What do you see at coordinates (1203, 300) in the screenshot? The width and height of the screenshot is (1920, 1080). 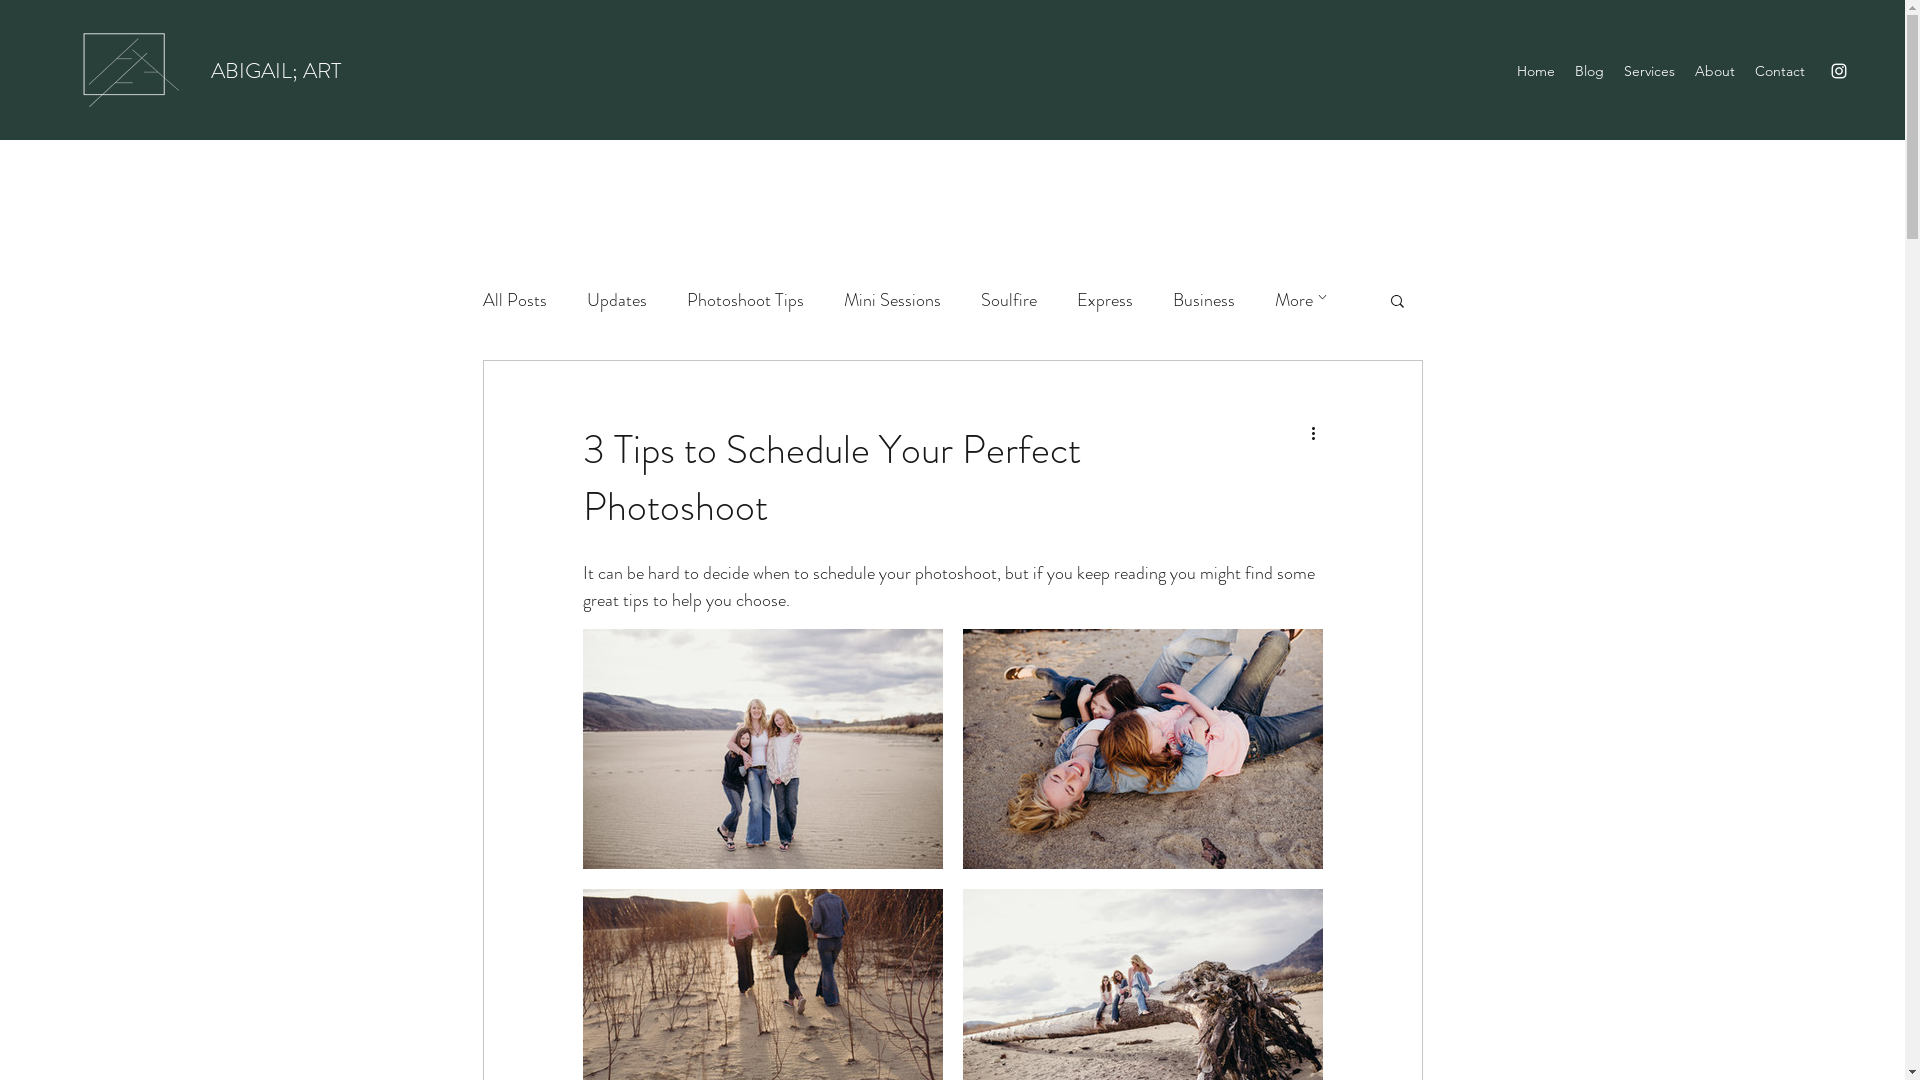 I see `Business` at bounding box center [1203, 300].